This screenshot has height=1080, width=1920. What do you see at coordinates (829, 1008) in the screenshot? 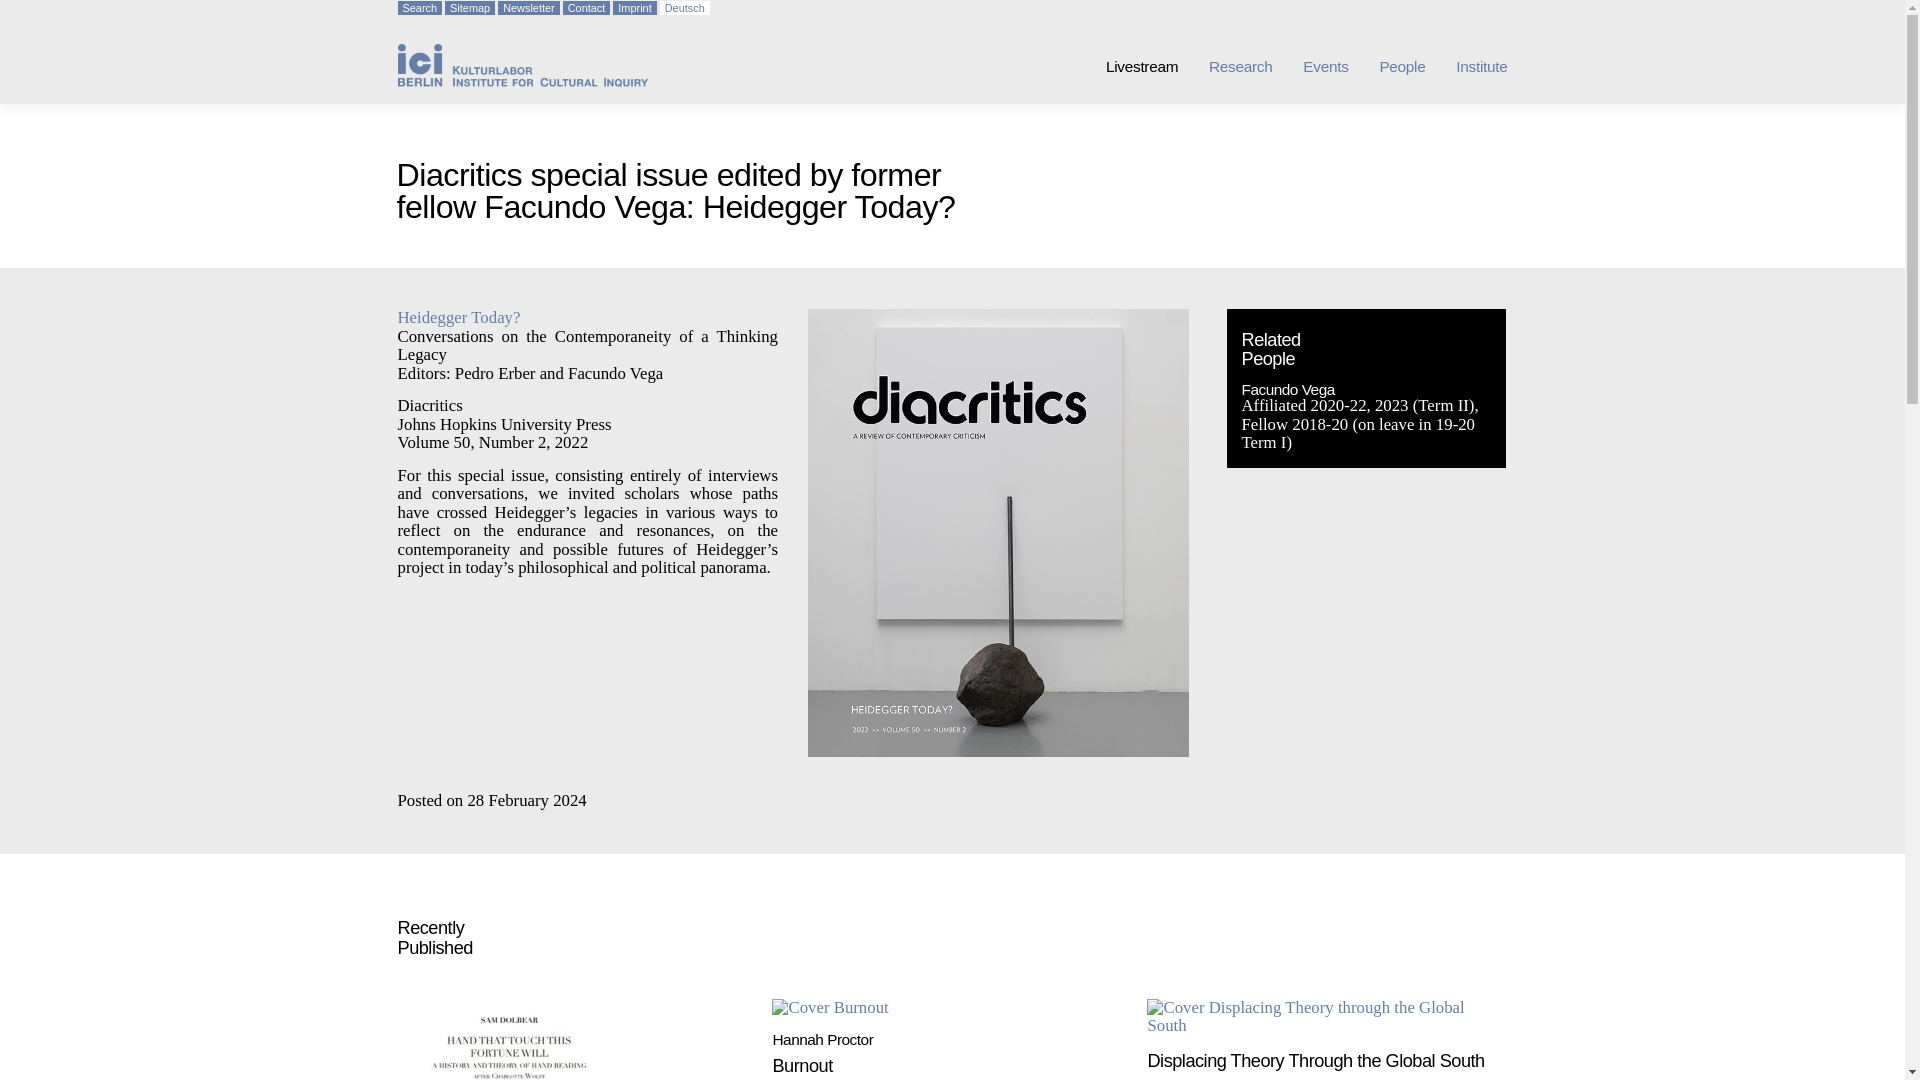
I see `Burnout` at bounding box center [829, 1008].